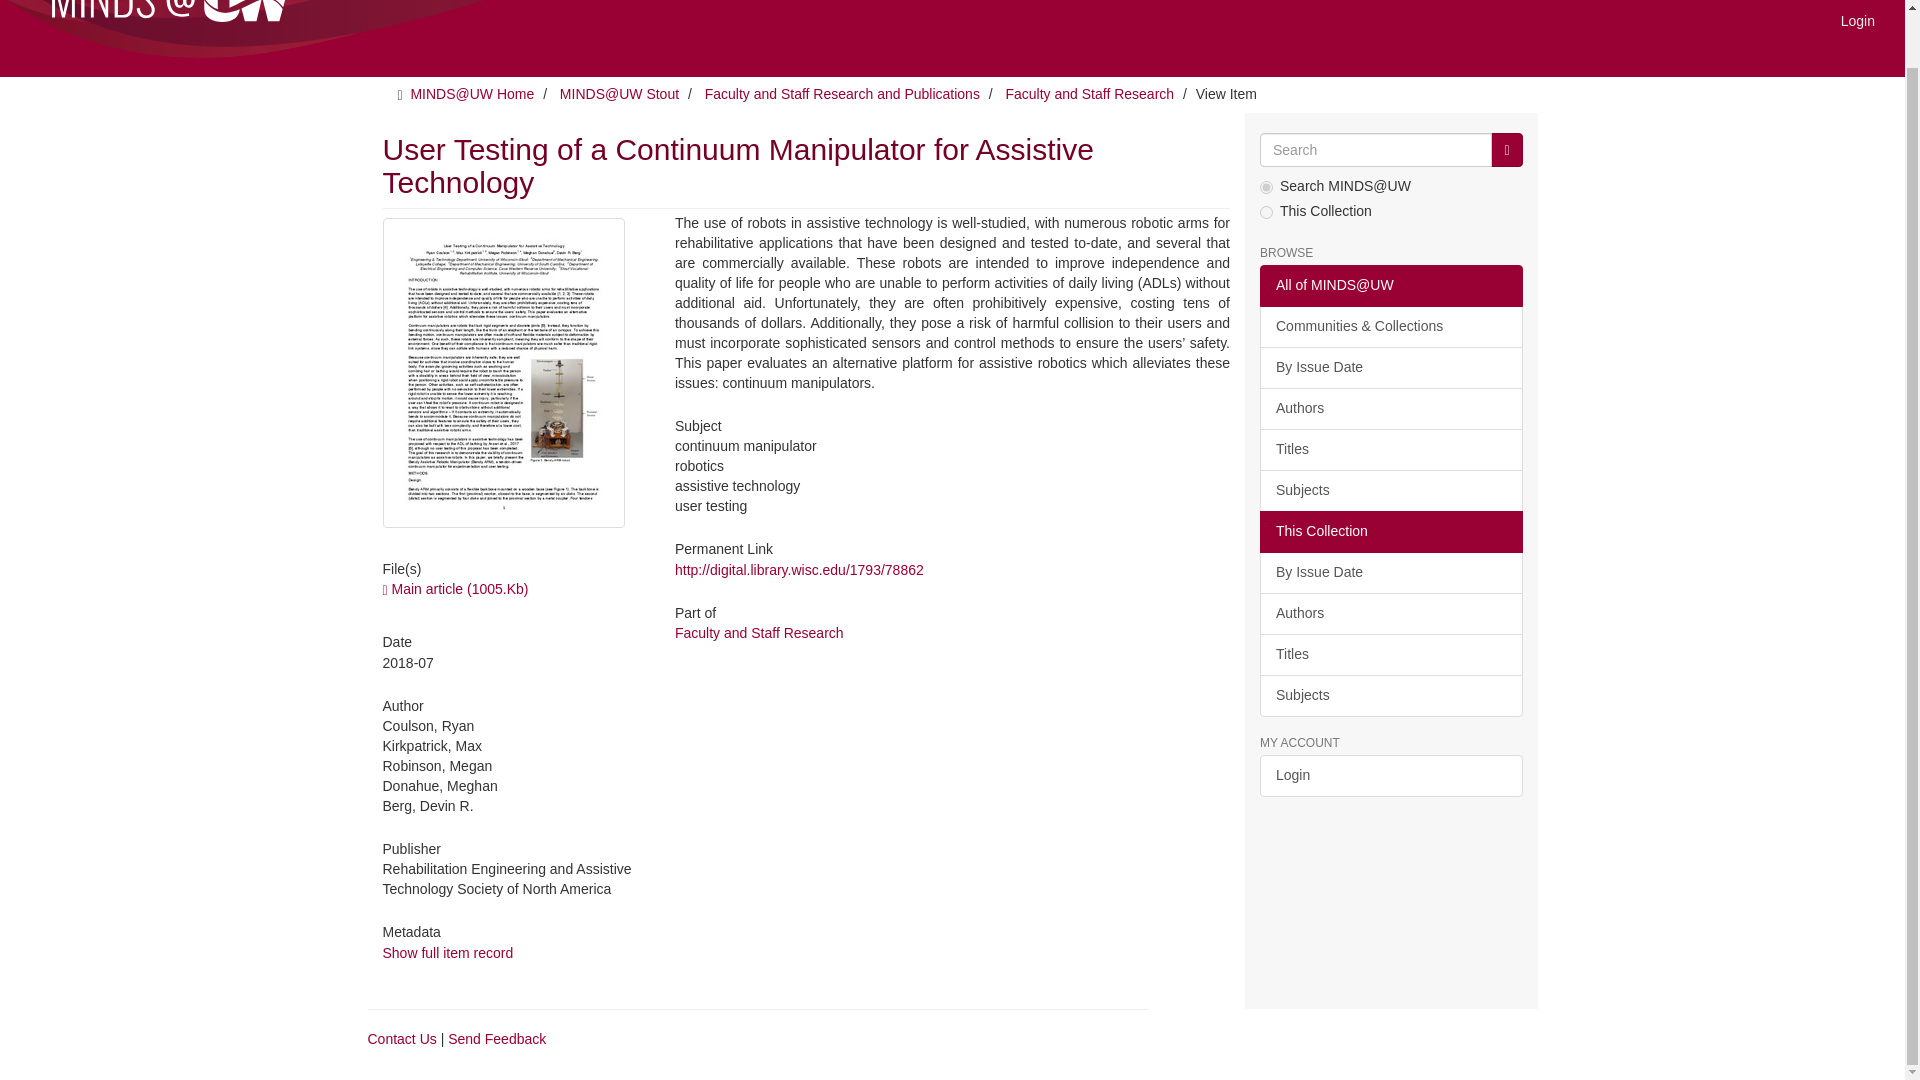 This screenshot has height=1080, width=1920. I want to click on Titles, so click(1390, 654).